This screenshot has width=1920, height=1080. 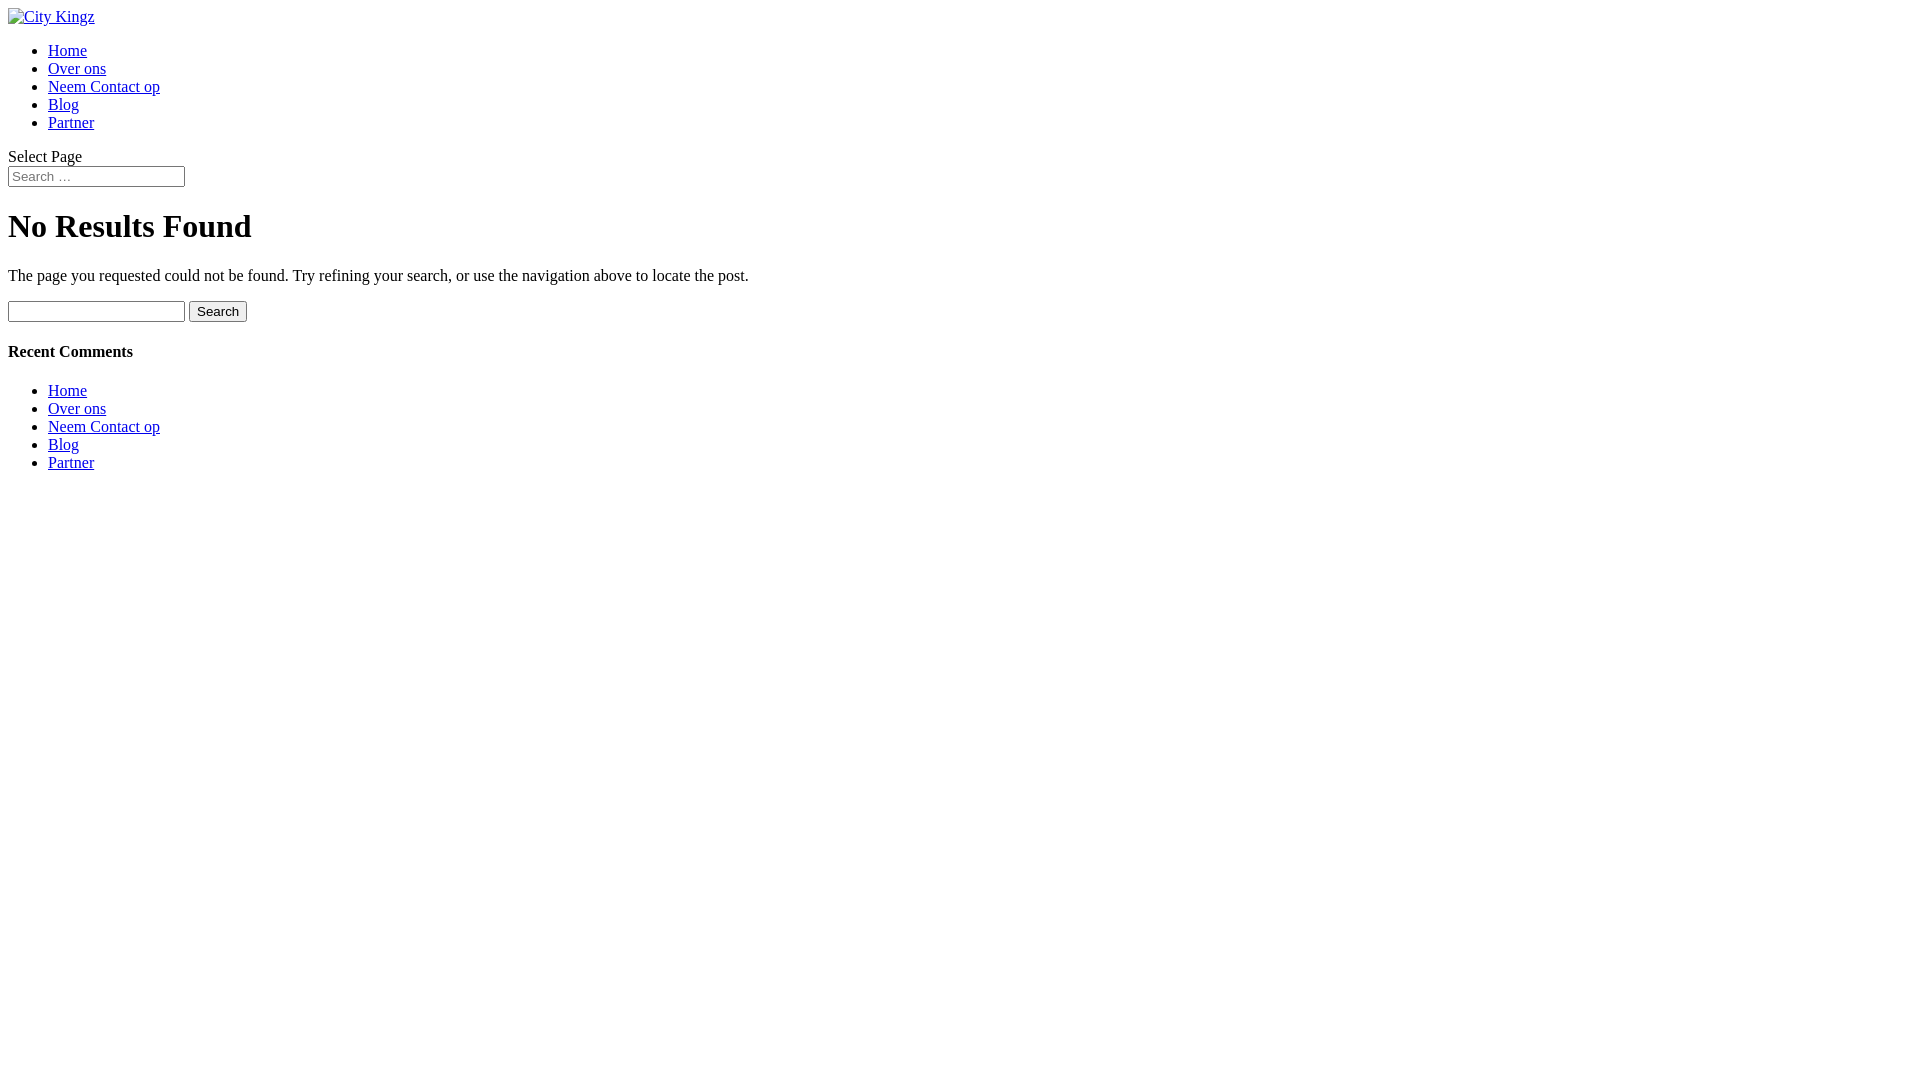 I want to click on Partner, so click(x=71, y=462).